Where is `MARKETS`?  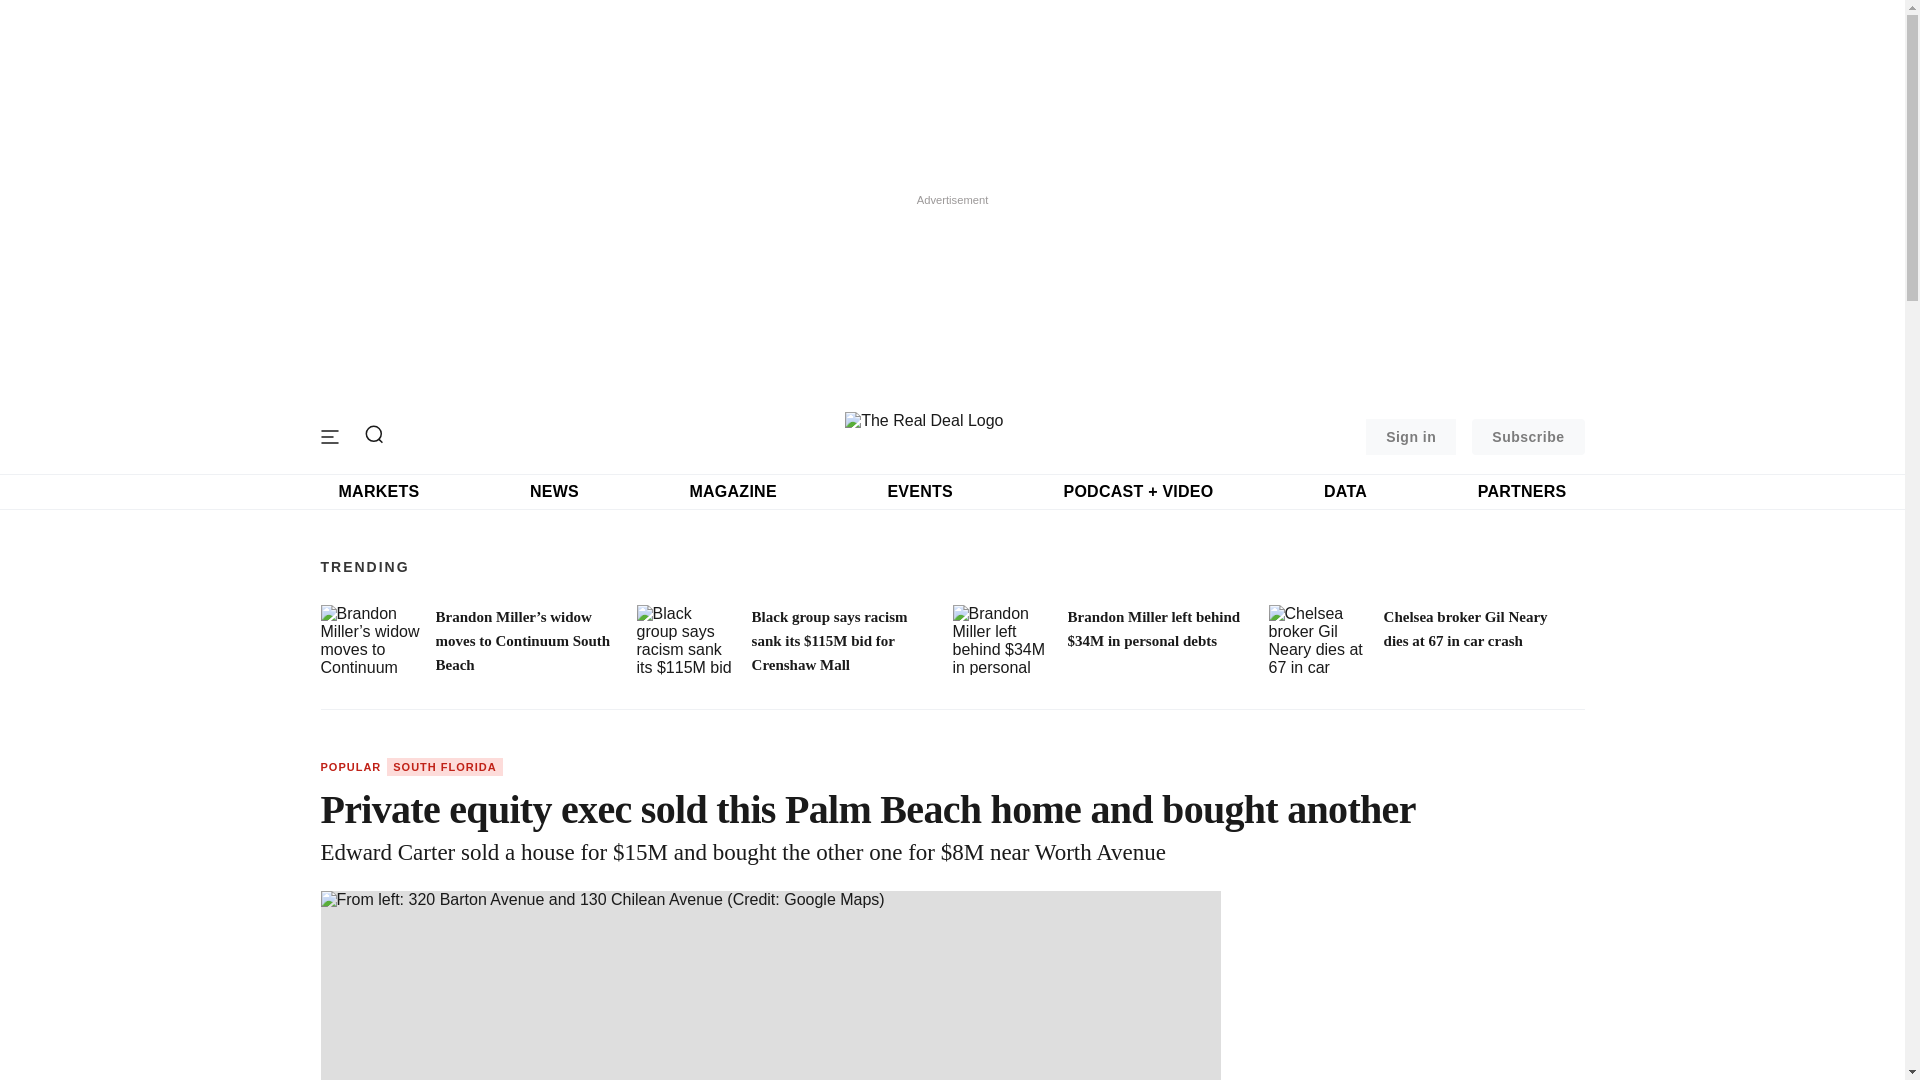 MARKETS is located at coordinates (378, 492).